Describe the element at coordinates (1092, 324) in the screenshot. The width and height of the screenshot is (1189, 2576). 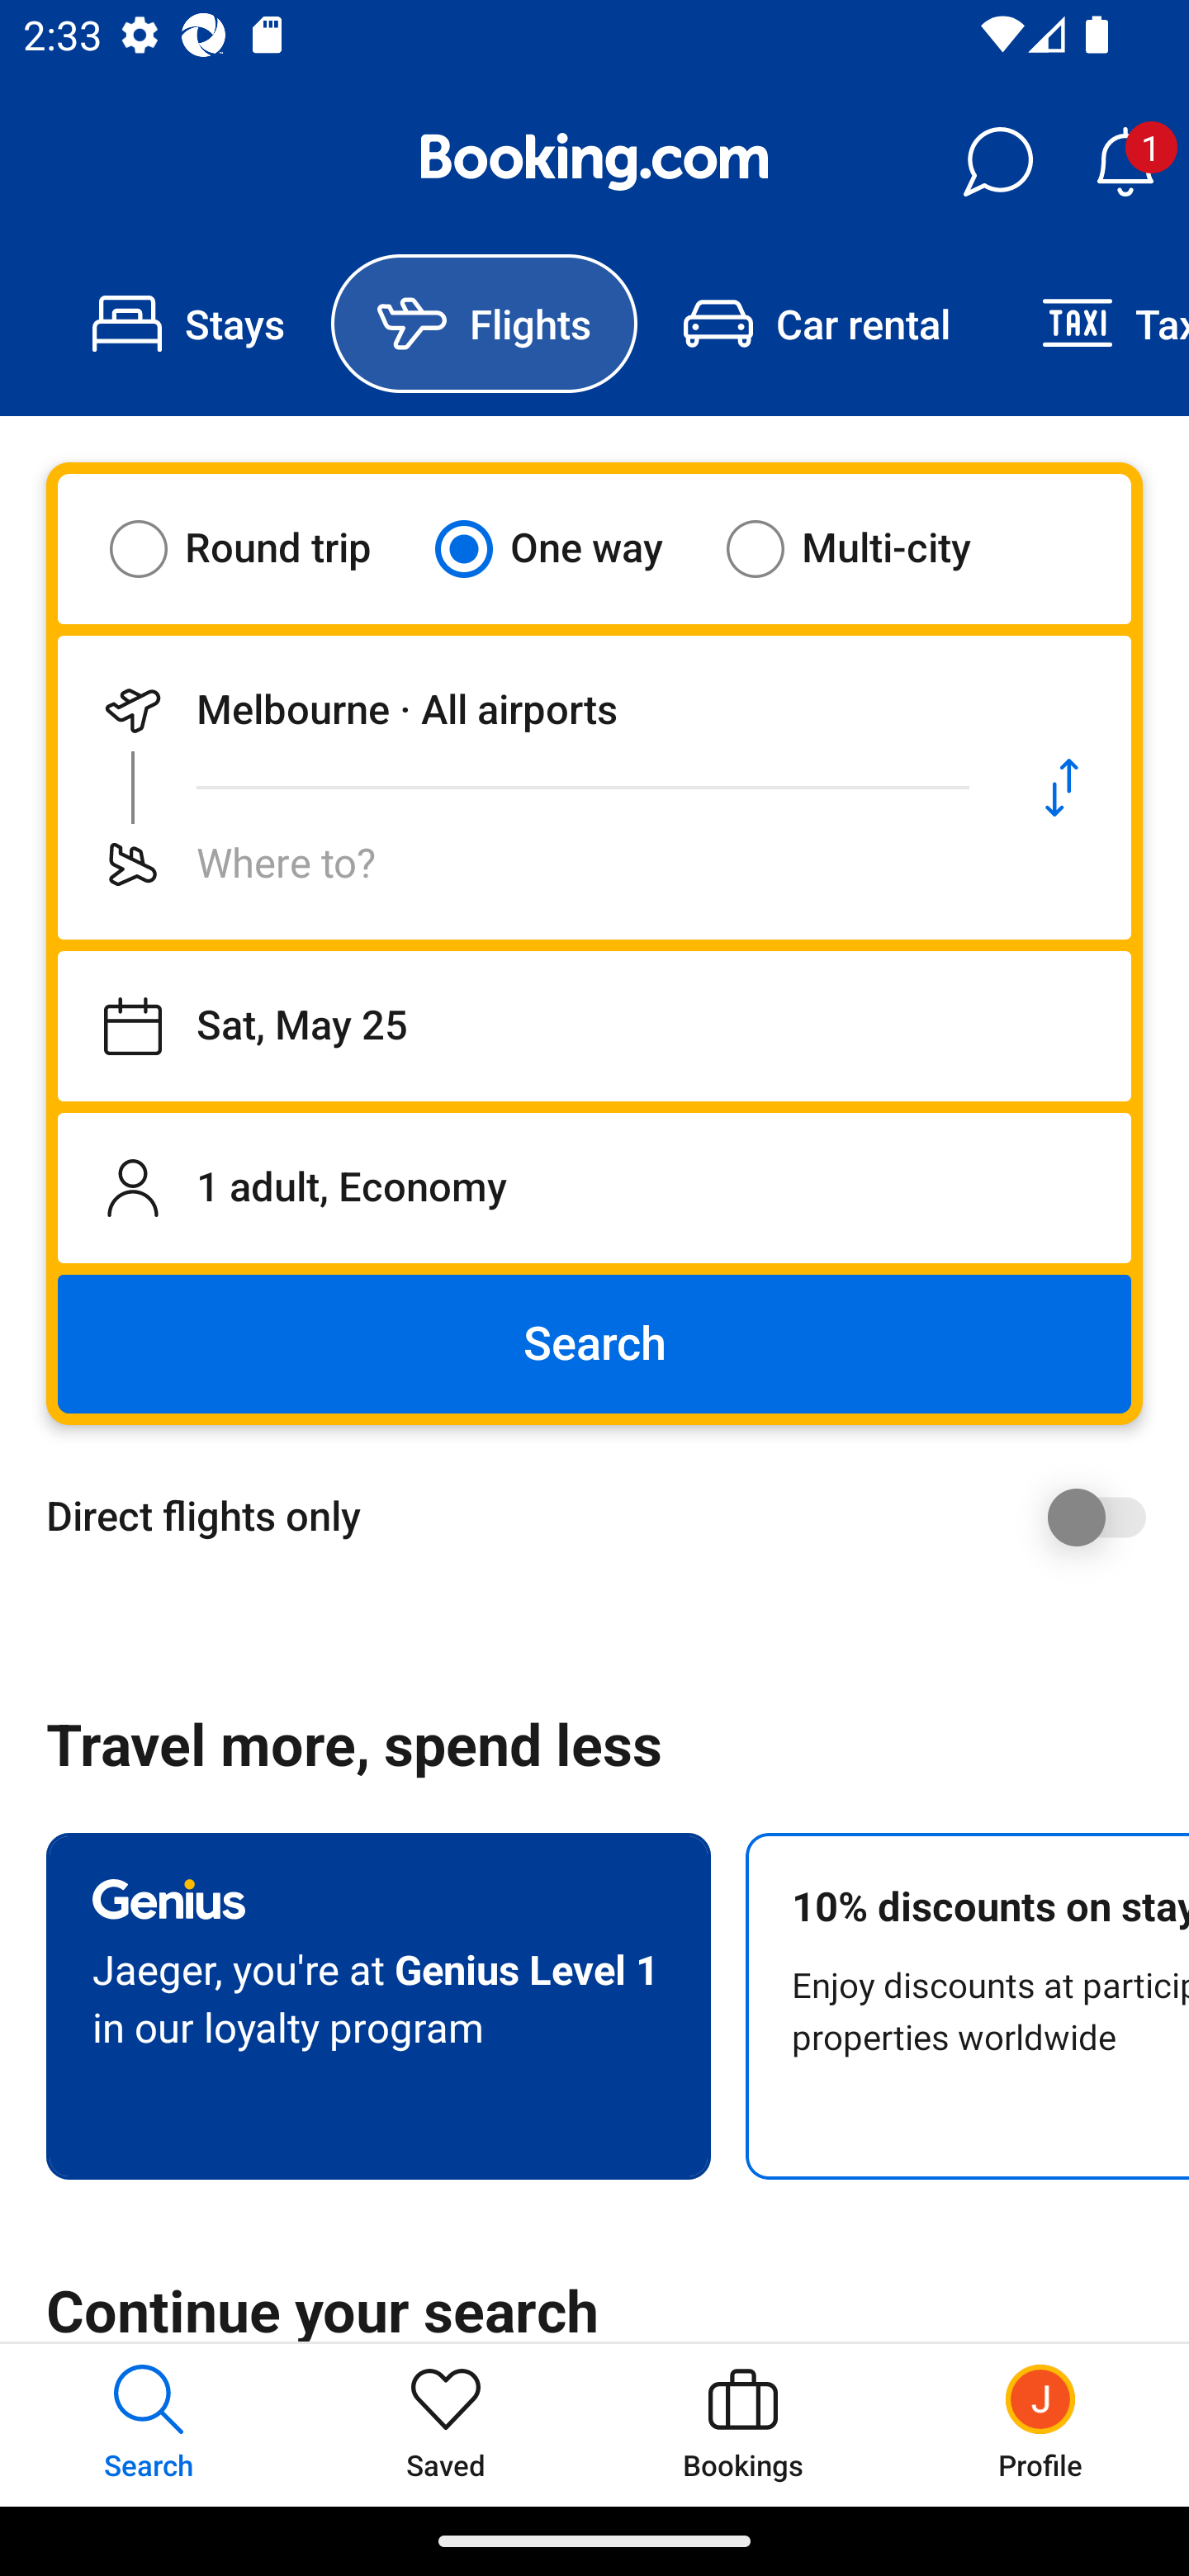
I see `Taxi` at that location.